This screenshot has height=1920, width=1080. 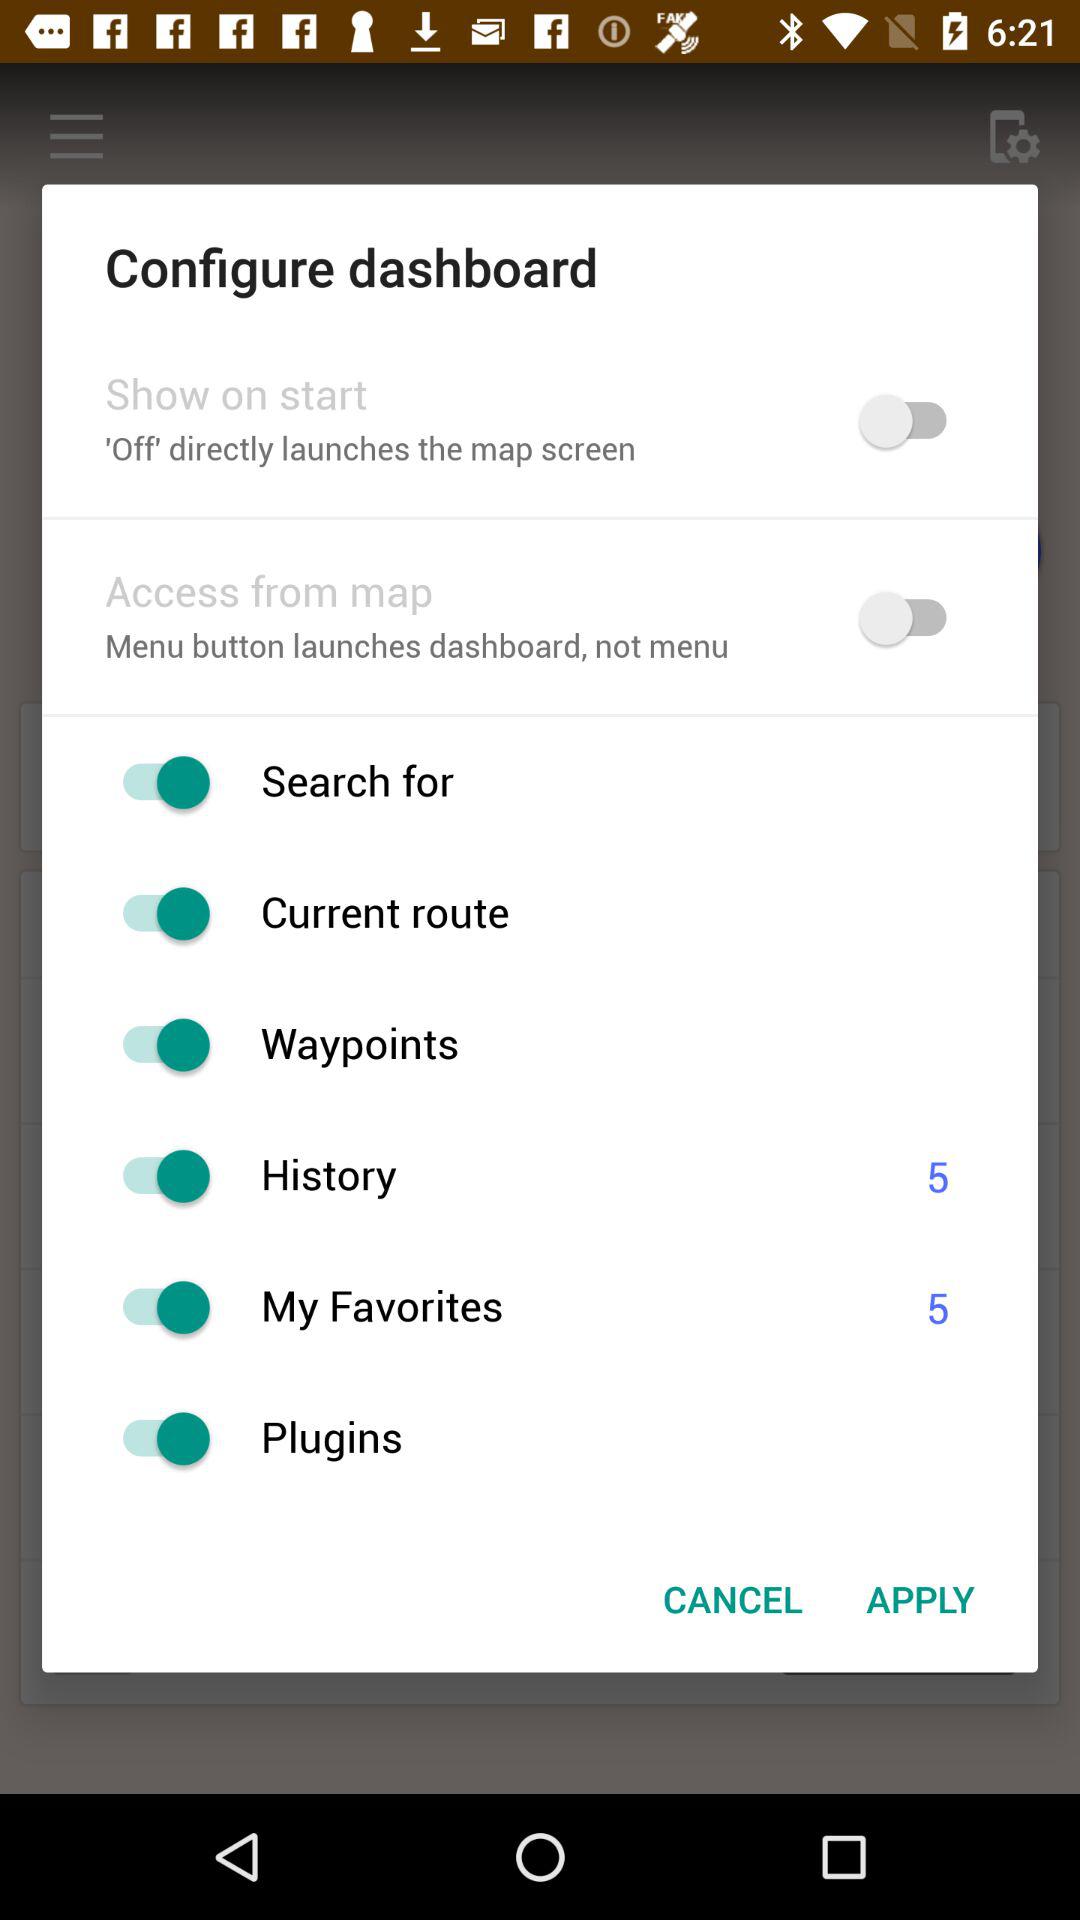 I want to click on toggle dashboard startup, so click(x=912, y=420).